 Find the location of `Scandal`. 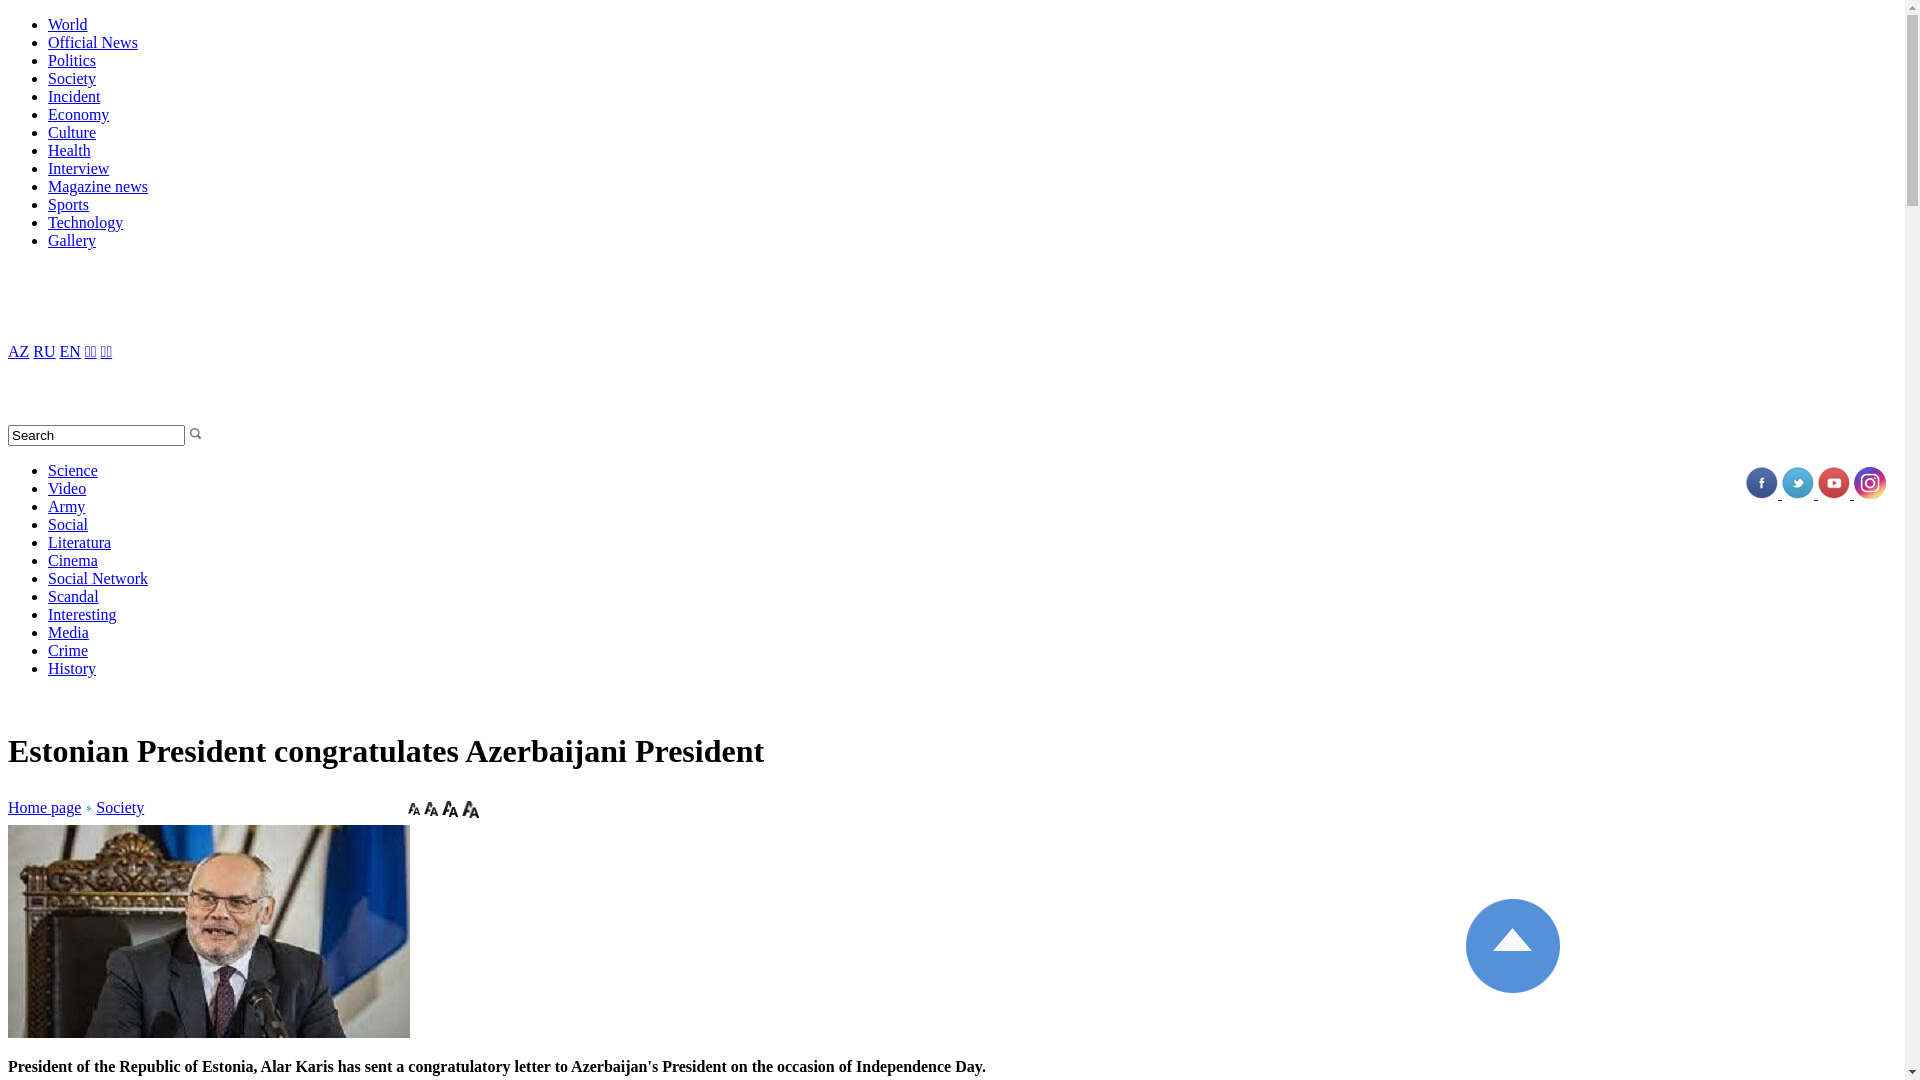

Scandal is located at coordinates (74, 596).